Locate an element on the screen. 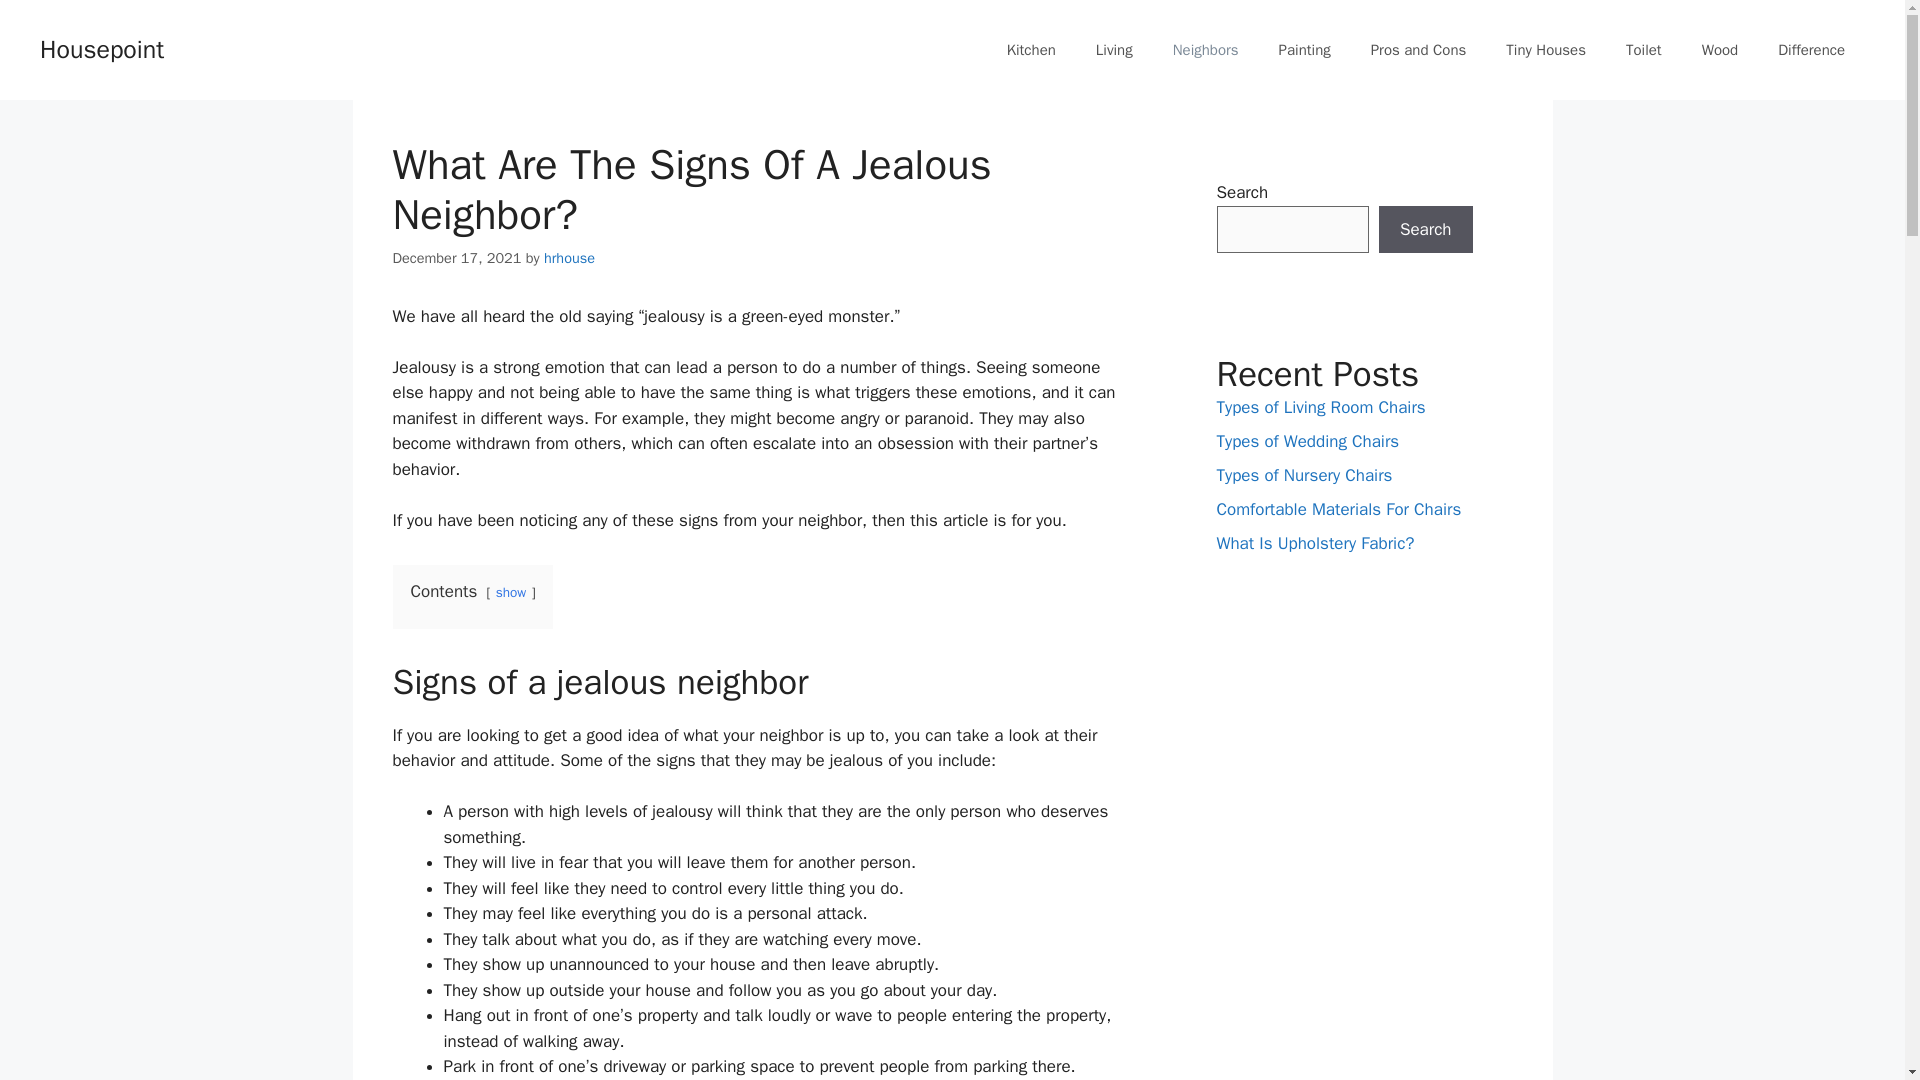 This screenshot has width=1920, height=1080. Housepoint is located at coordinates (102, 48).